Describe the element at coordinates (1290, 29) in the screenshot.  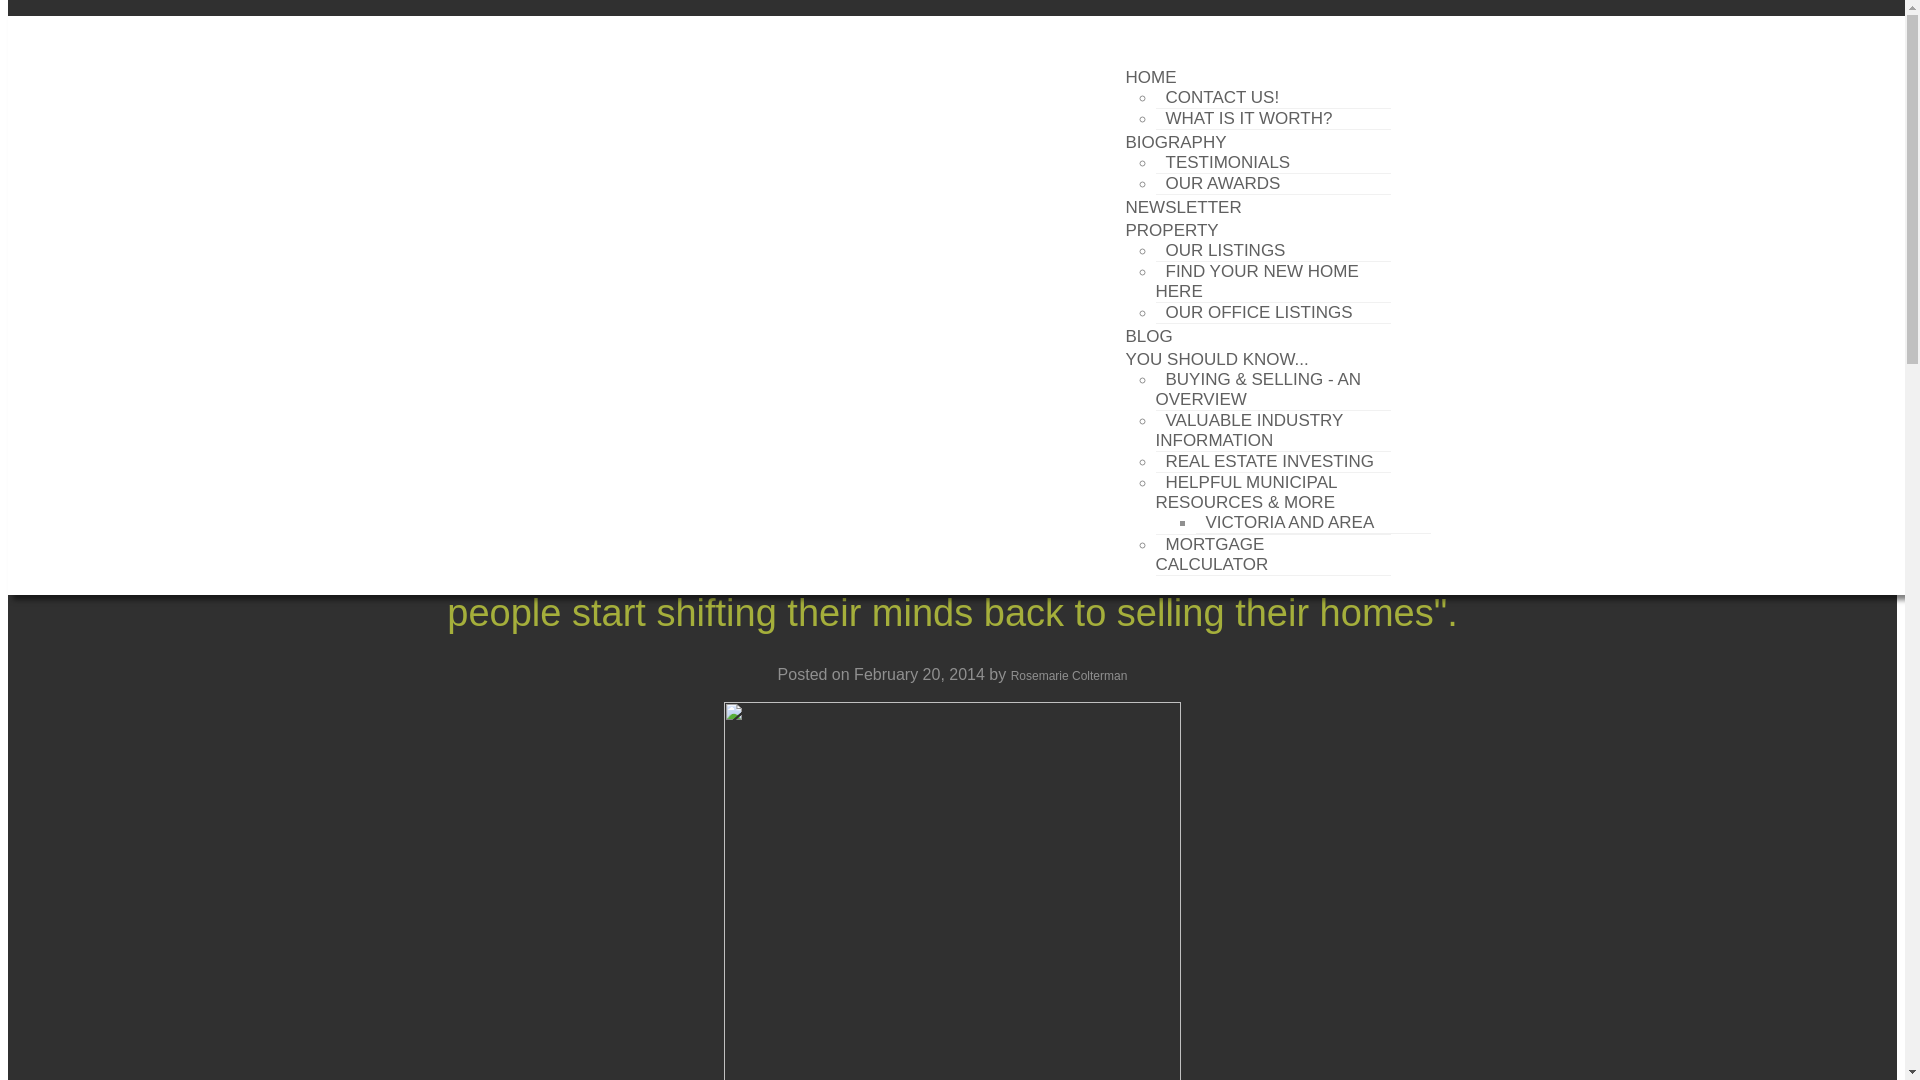
I see `778 433-6064` at that location.